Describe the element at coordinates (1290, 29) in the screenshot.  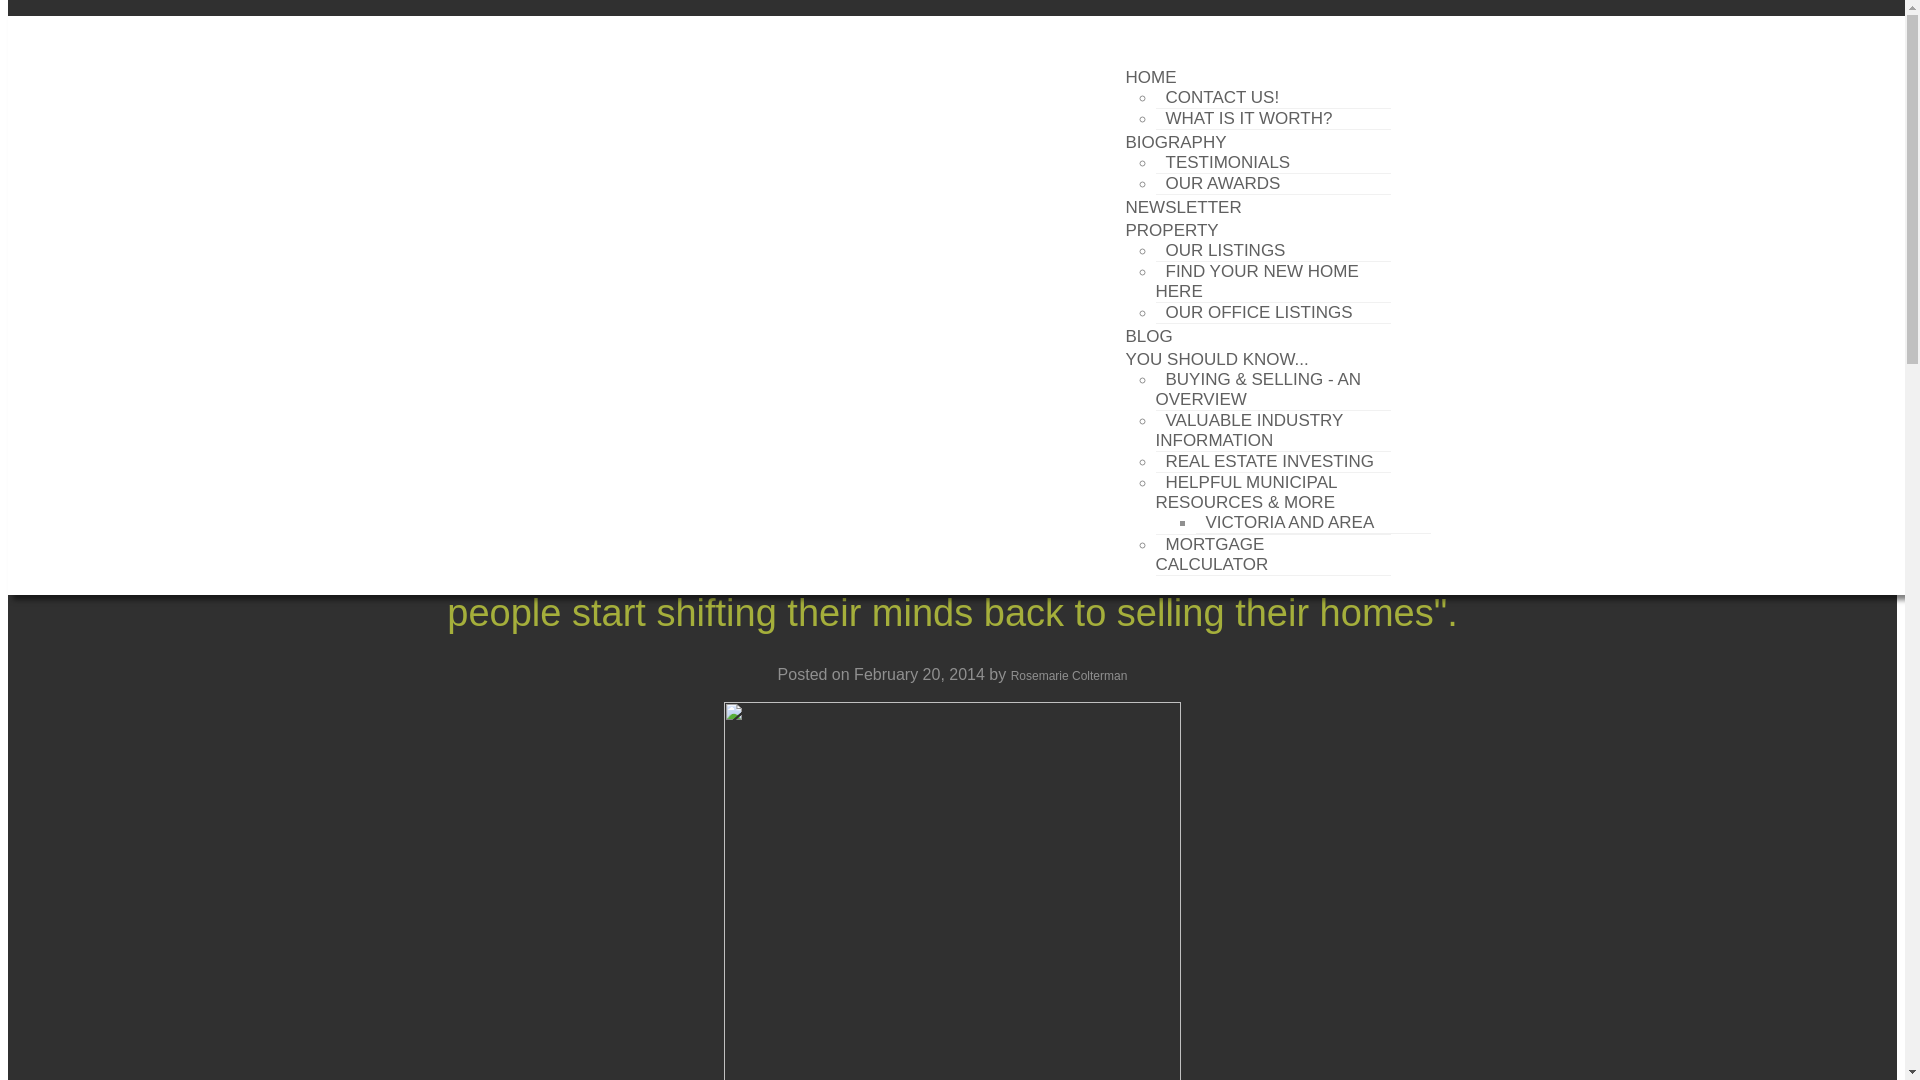
I see `778 433-6064` at that location.